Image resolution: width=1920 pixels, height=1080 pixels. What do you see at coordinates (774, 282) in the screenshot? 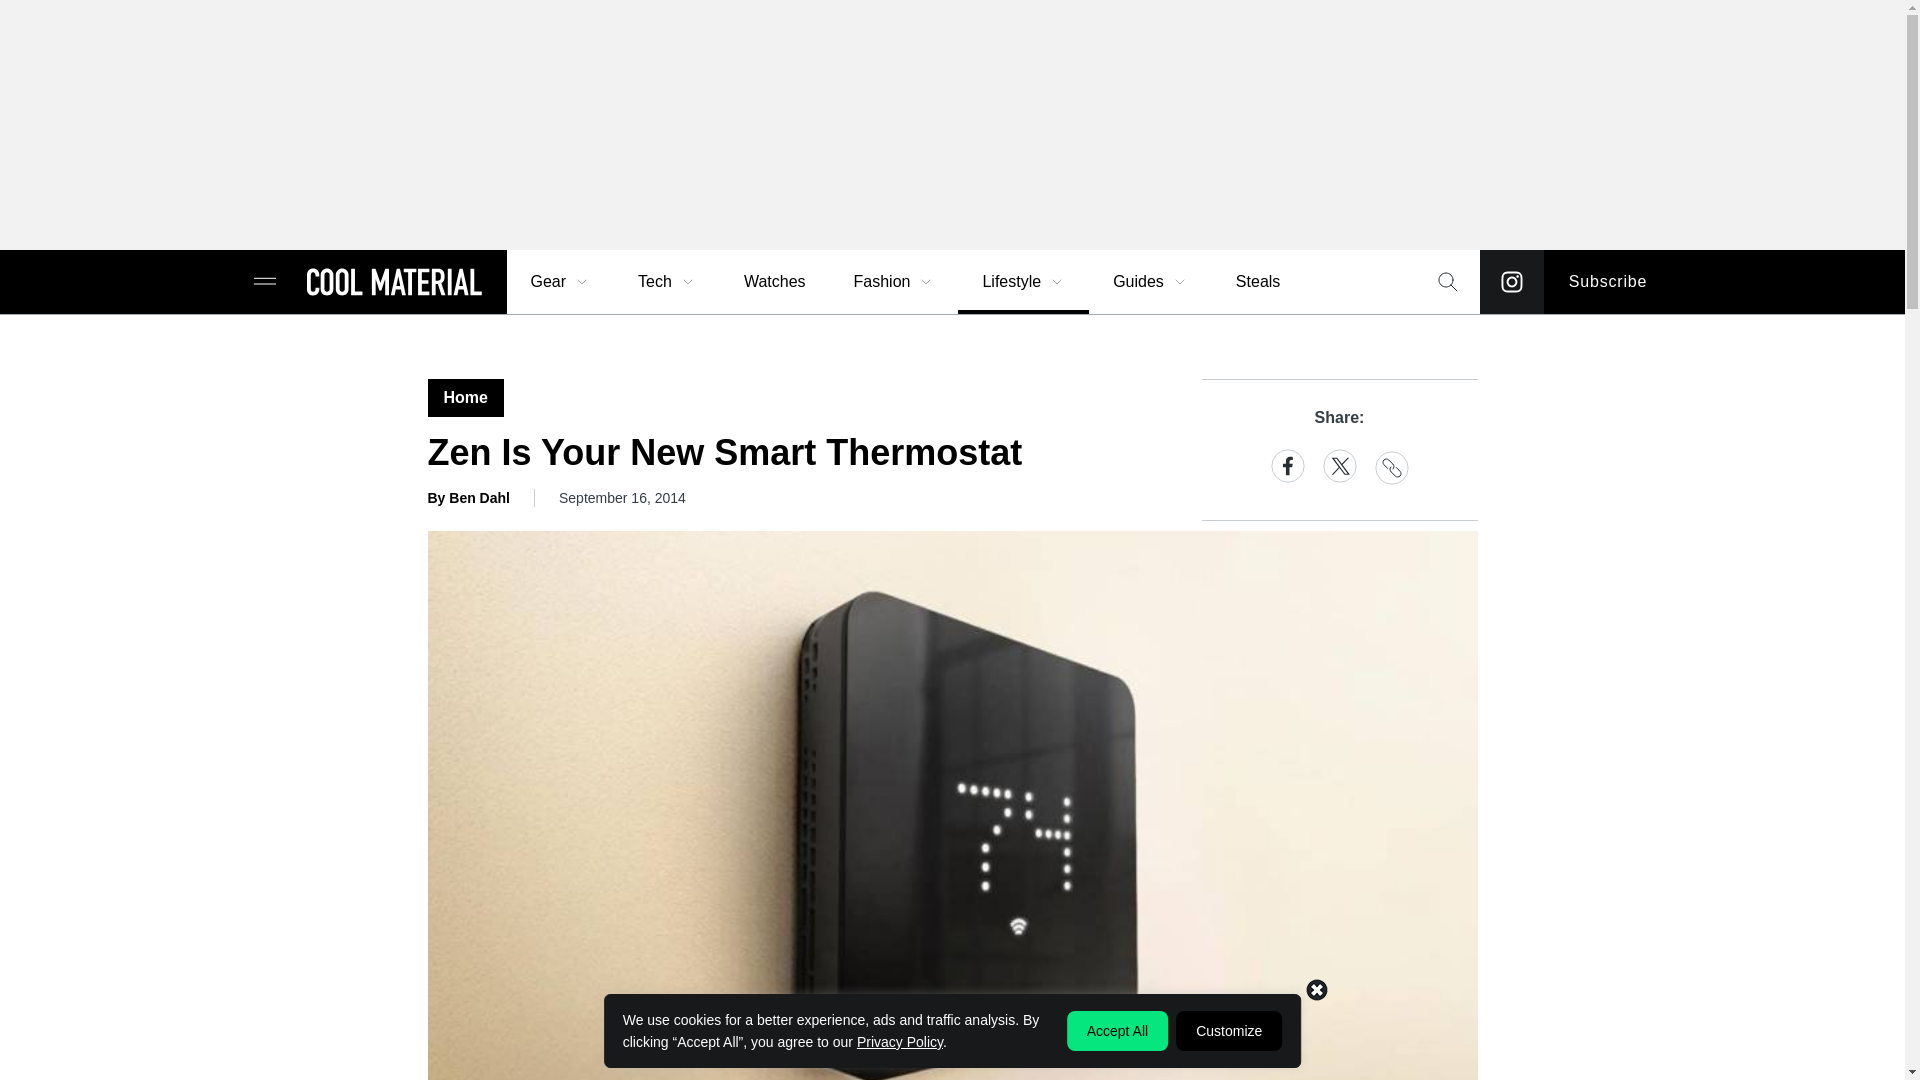
I see `Watches` at bounding box center [774, 282].